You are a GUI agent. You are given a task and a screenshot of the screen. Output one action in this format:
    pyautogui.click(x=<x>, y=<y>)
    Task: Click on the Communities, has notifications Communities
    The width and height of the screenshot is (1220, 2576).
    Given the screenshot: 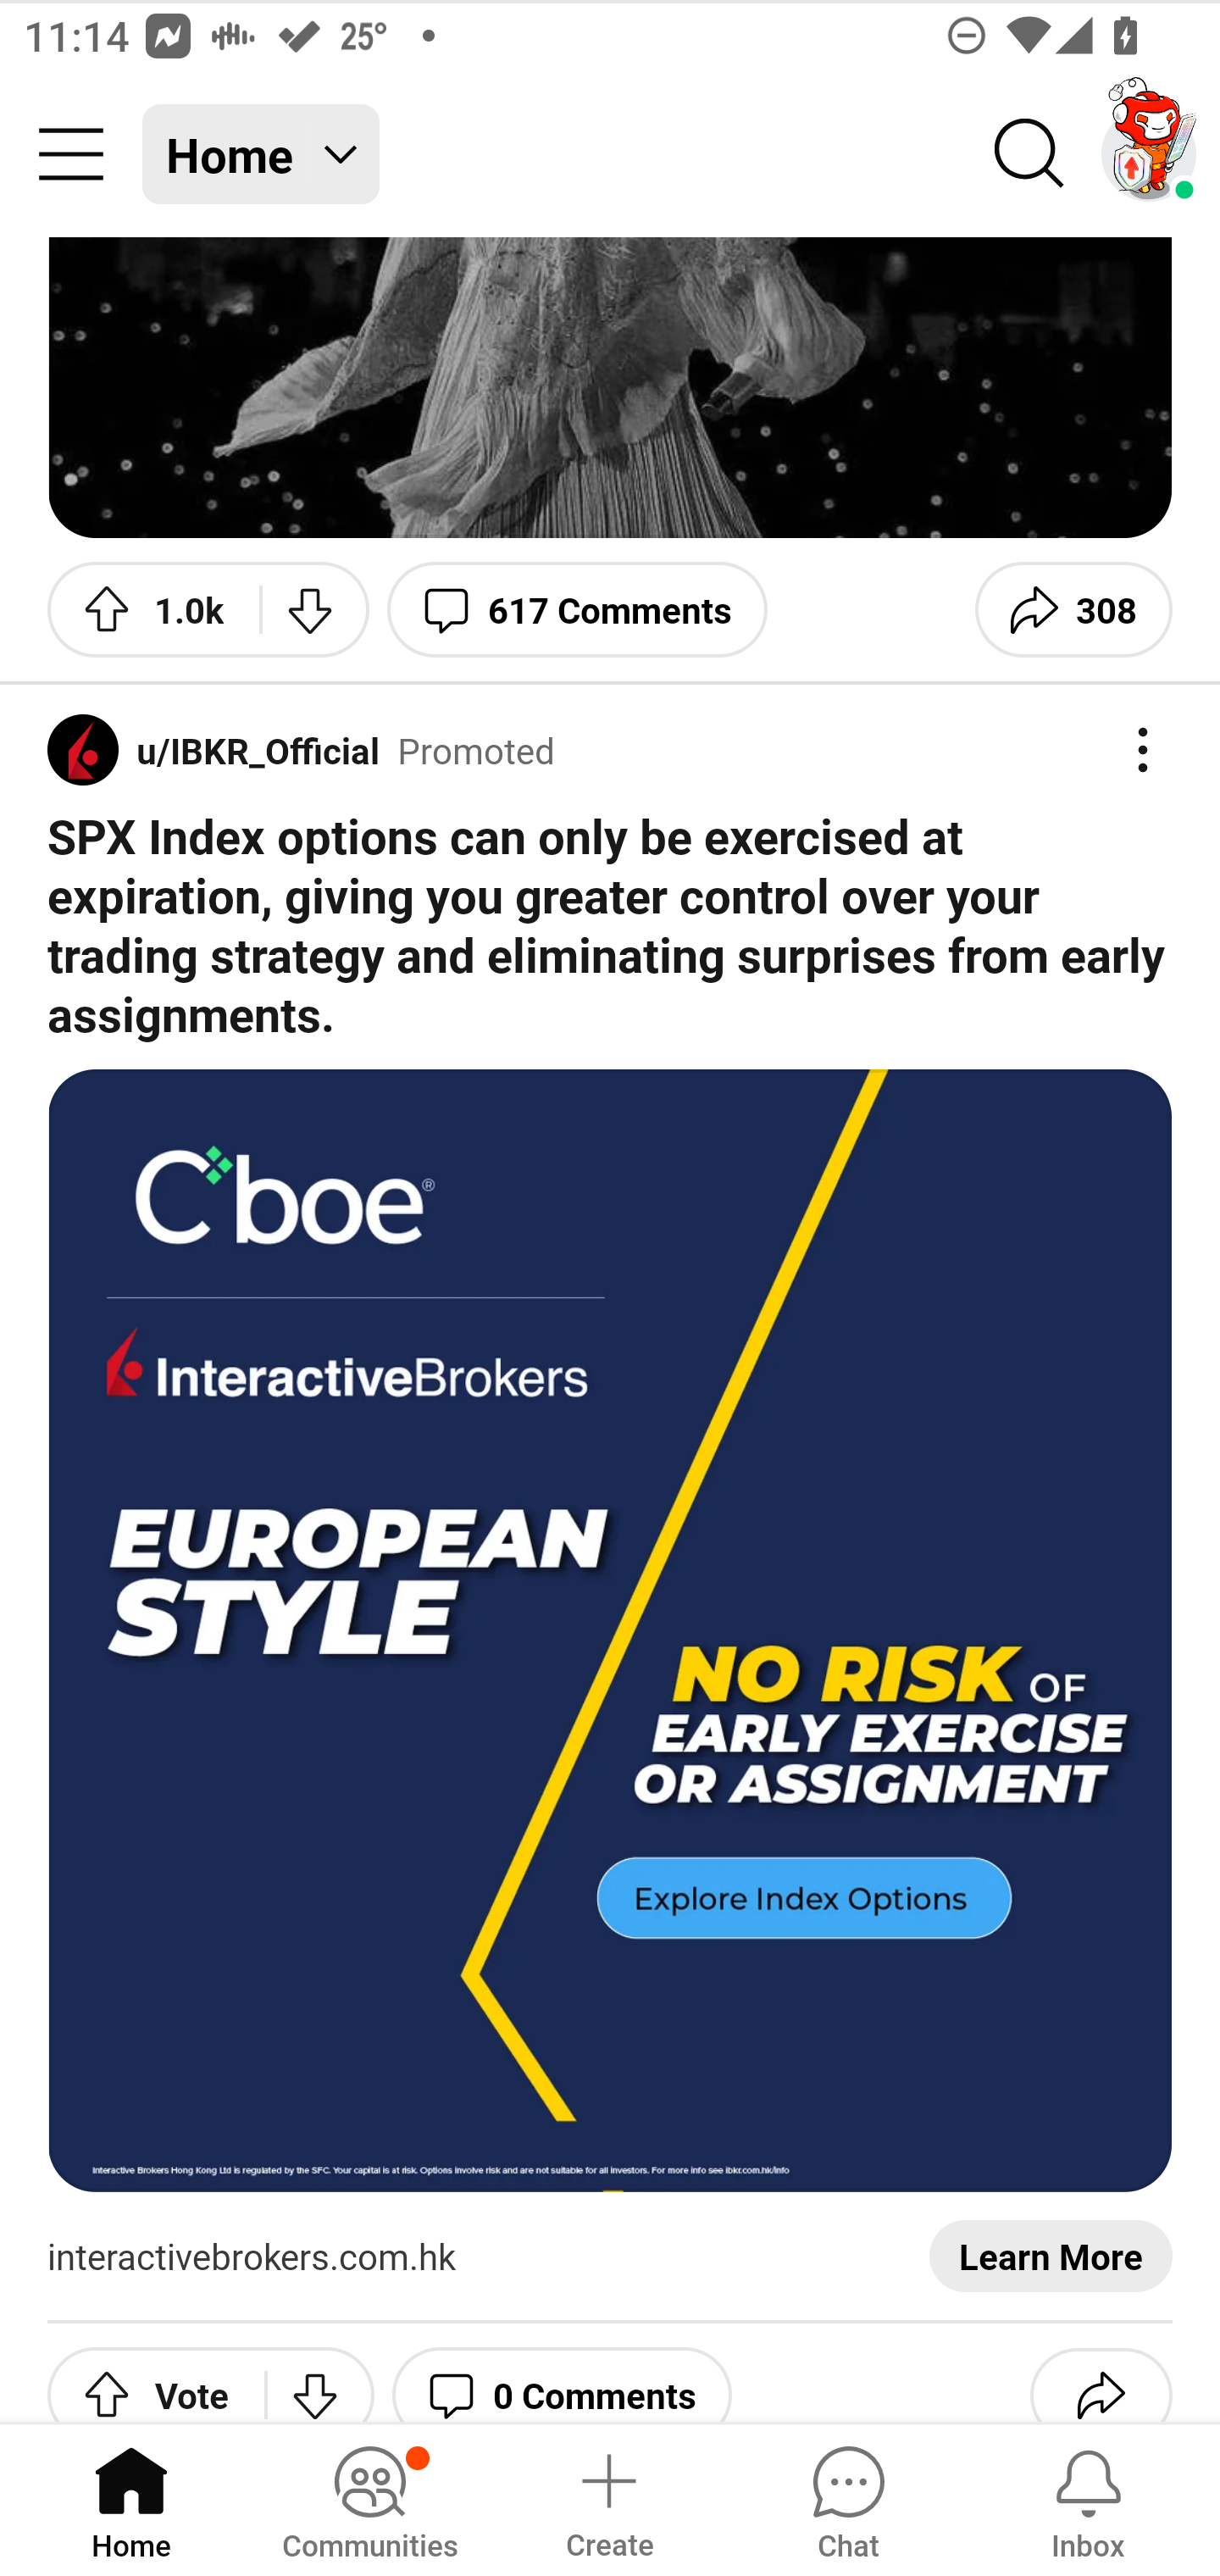 What is the action you would take?
    pyautogui.click(x=369, y=2498)
    